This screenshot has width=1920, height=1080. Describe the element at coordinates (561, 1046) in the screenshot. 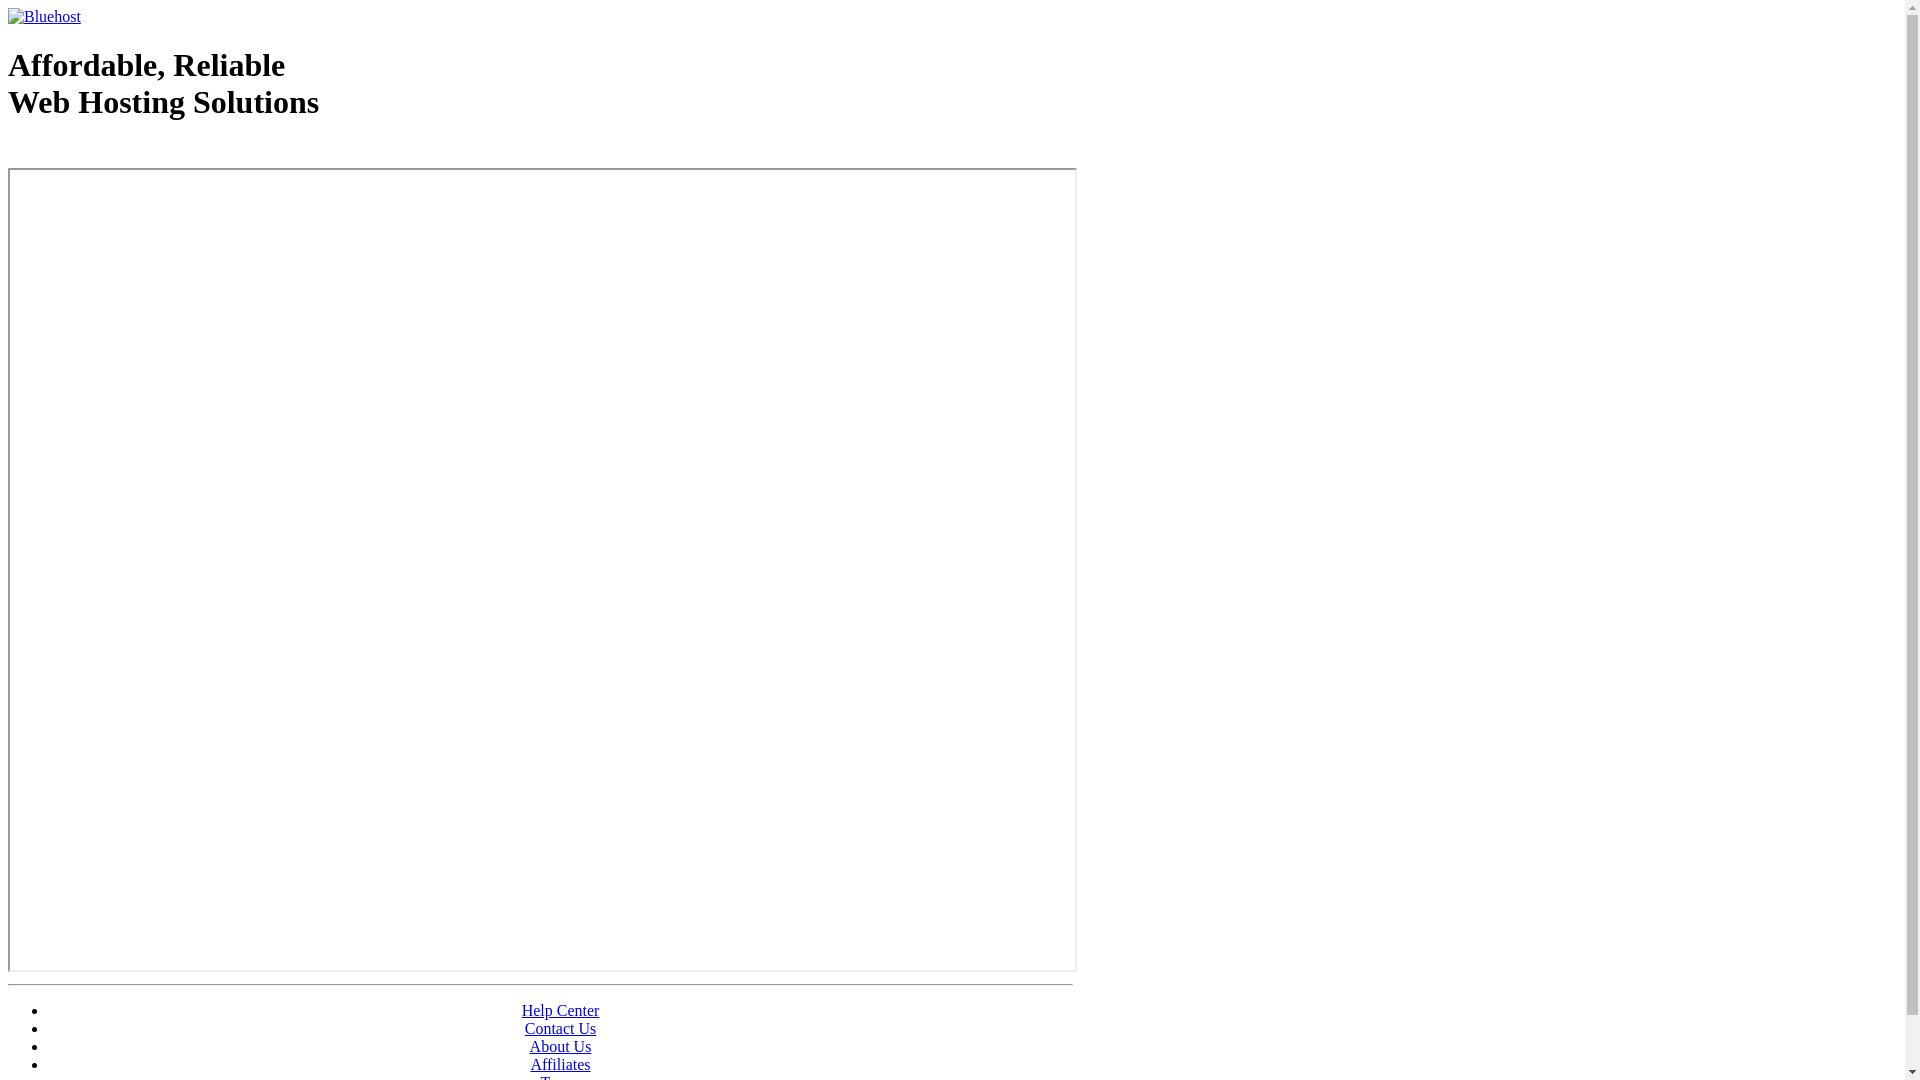

I see `About Us` at that location.